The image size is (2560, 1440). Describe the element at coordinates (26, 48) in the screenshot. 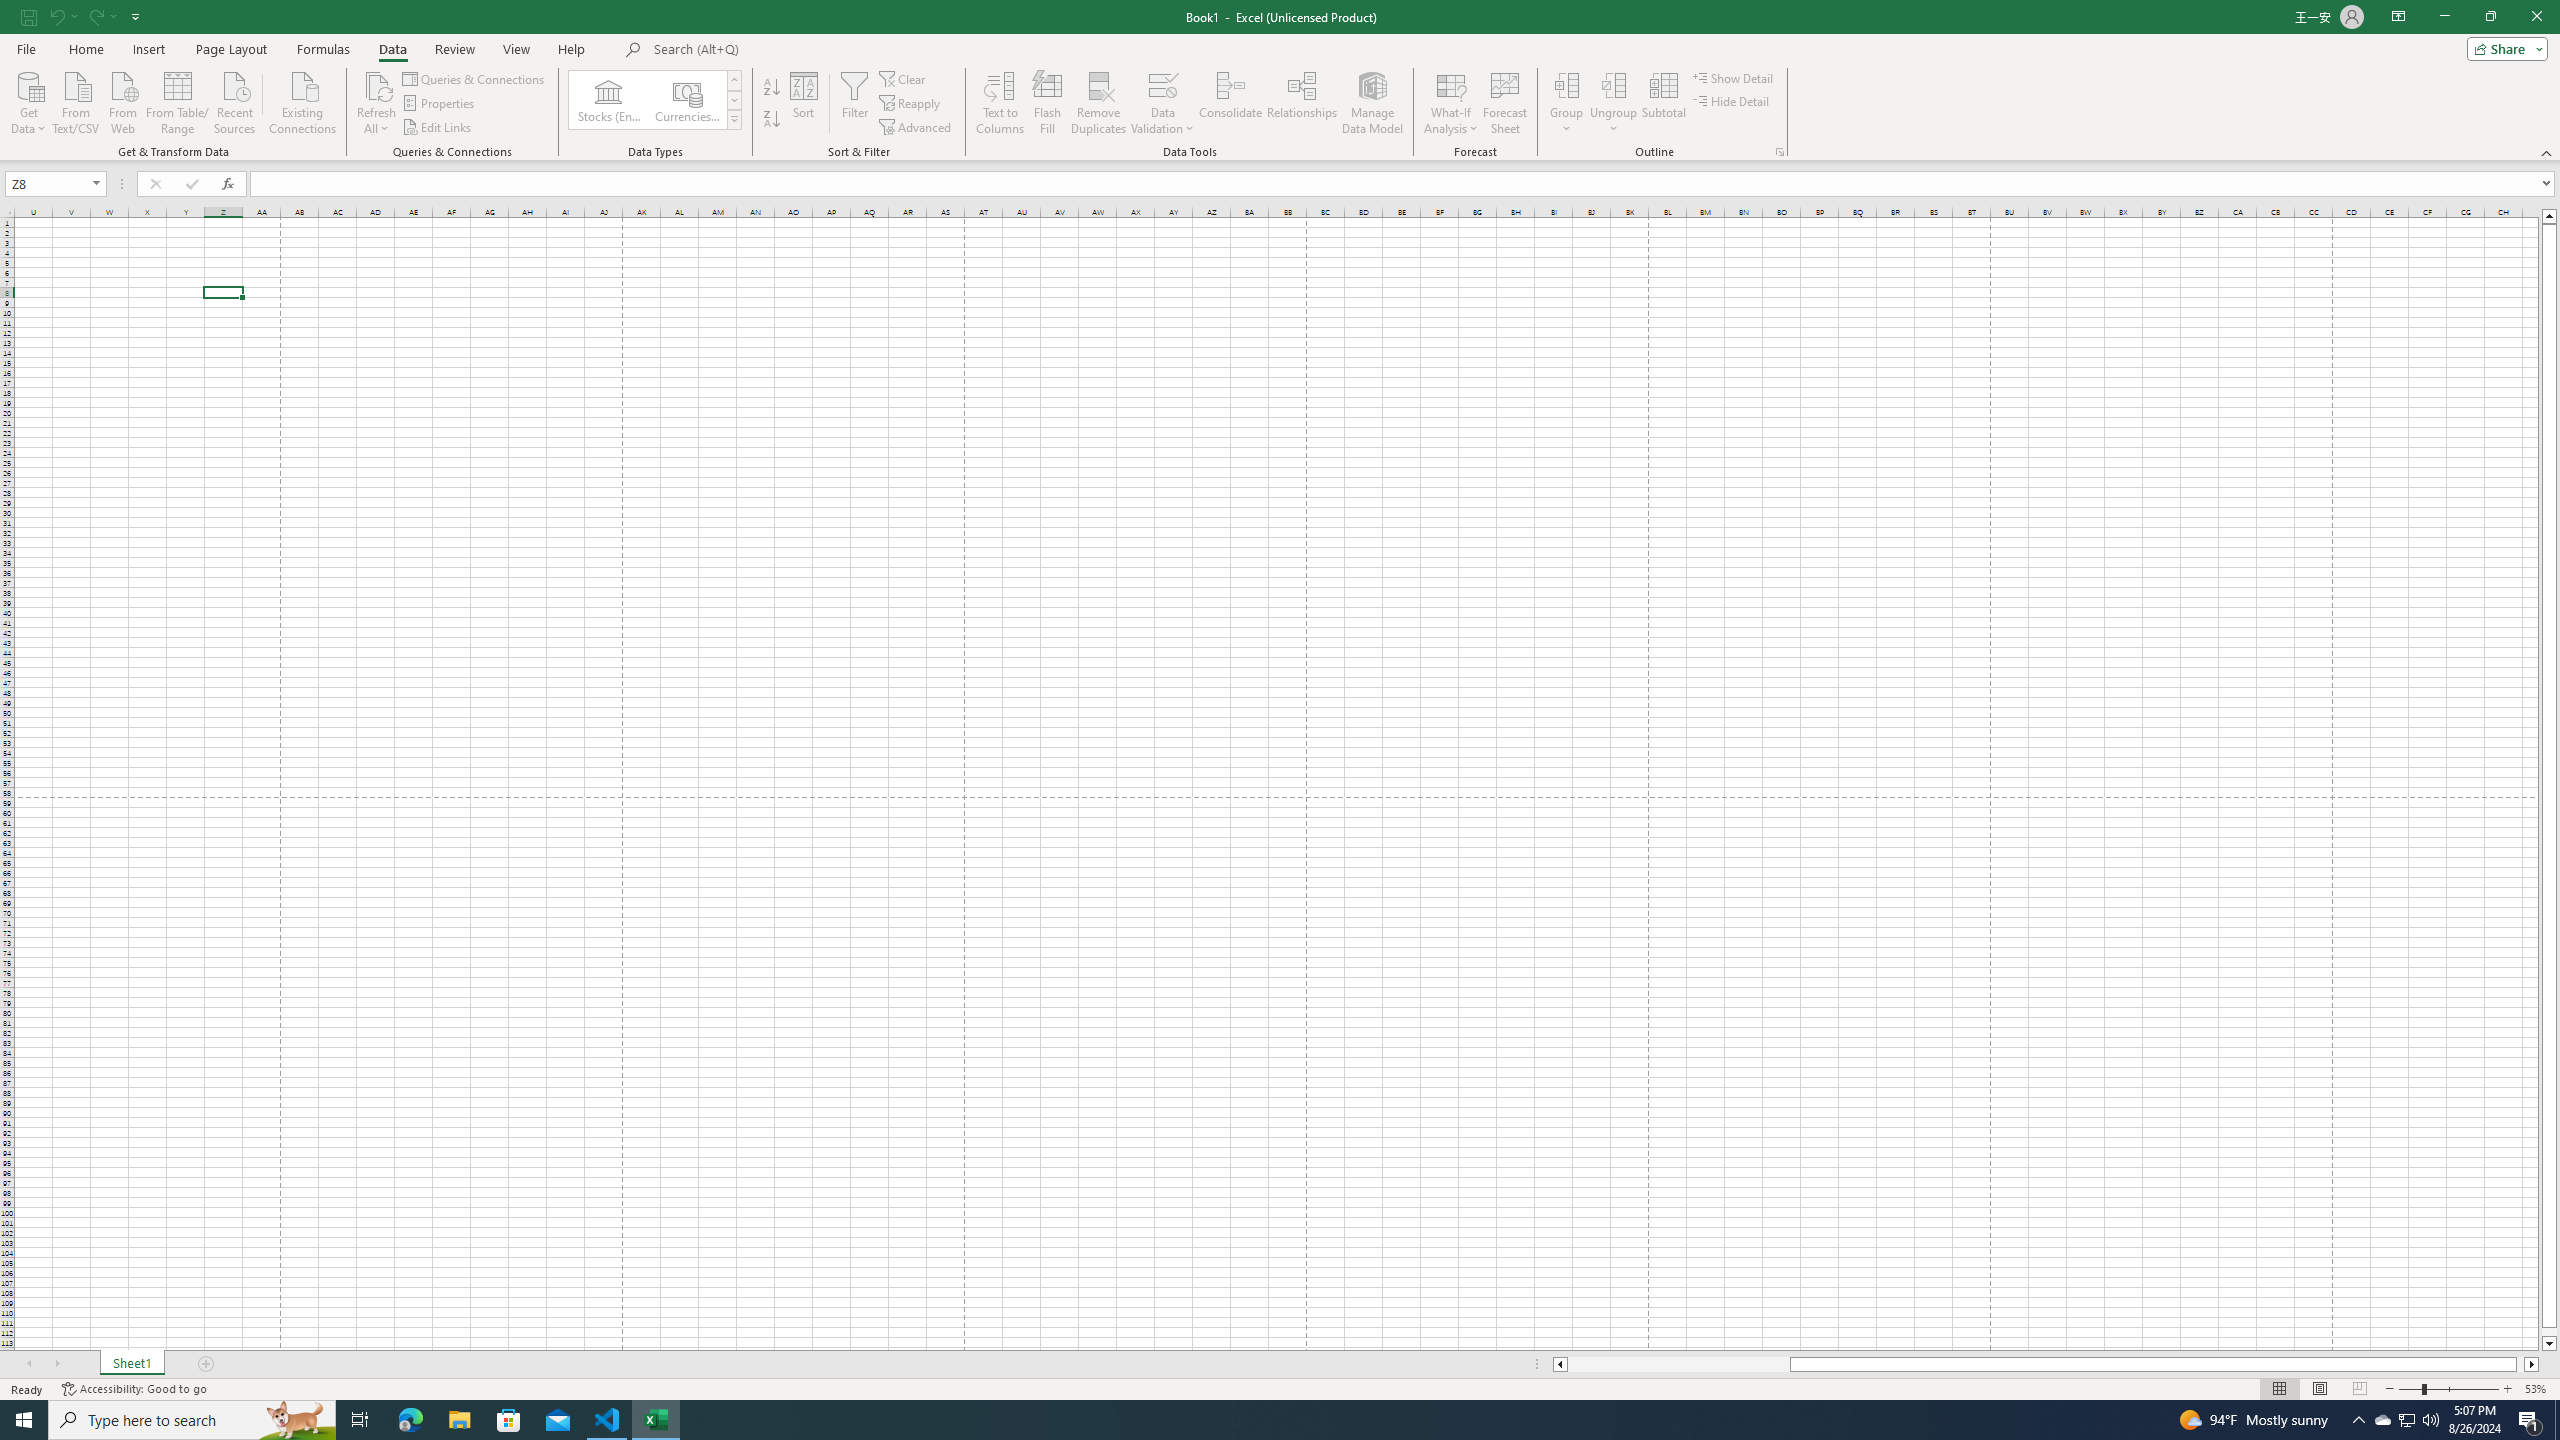

I see `File Tab` at that location.